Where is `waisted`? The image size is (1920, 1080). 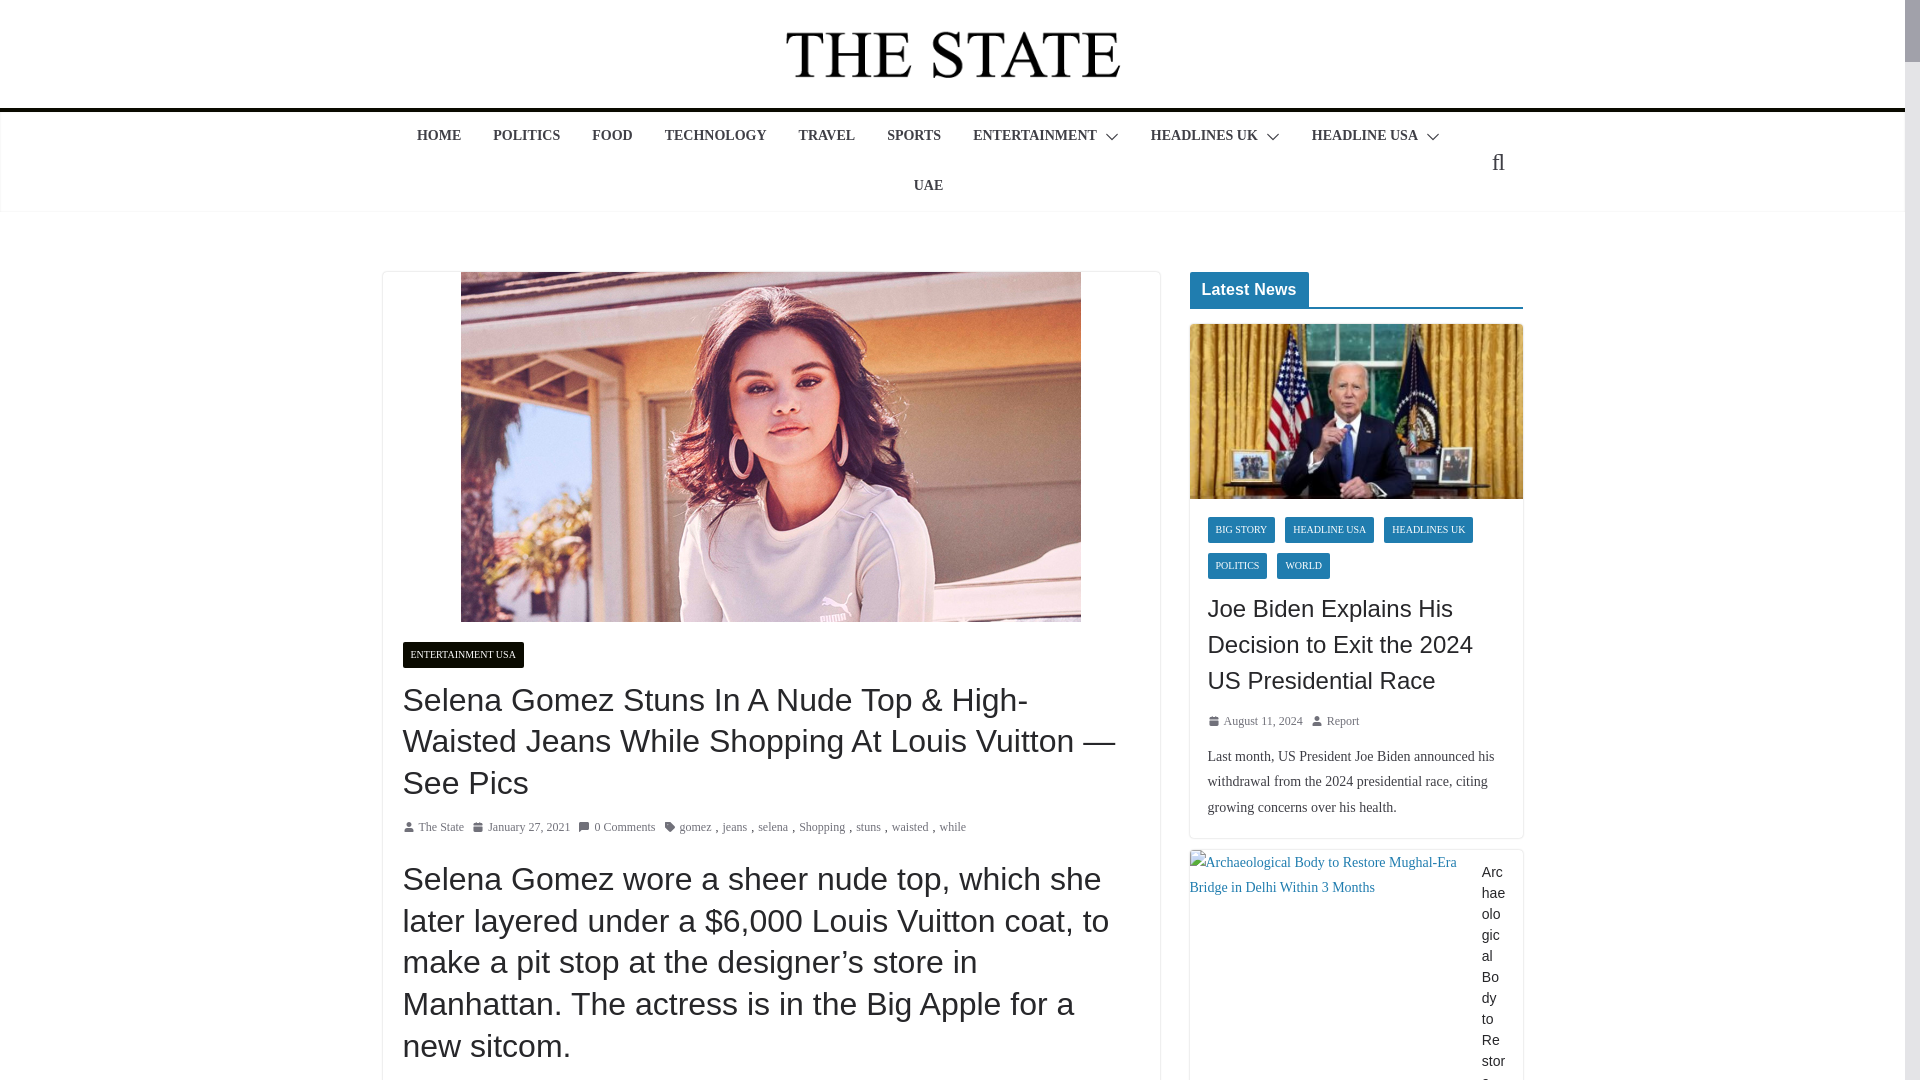
waisted is located at coordinates (910, 828).